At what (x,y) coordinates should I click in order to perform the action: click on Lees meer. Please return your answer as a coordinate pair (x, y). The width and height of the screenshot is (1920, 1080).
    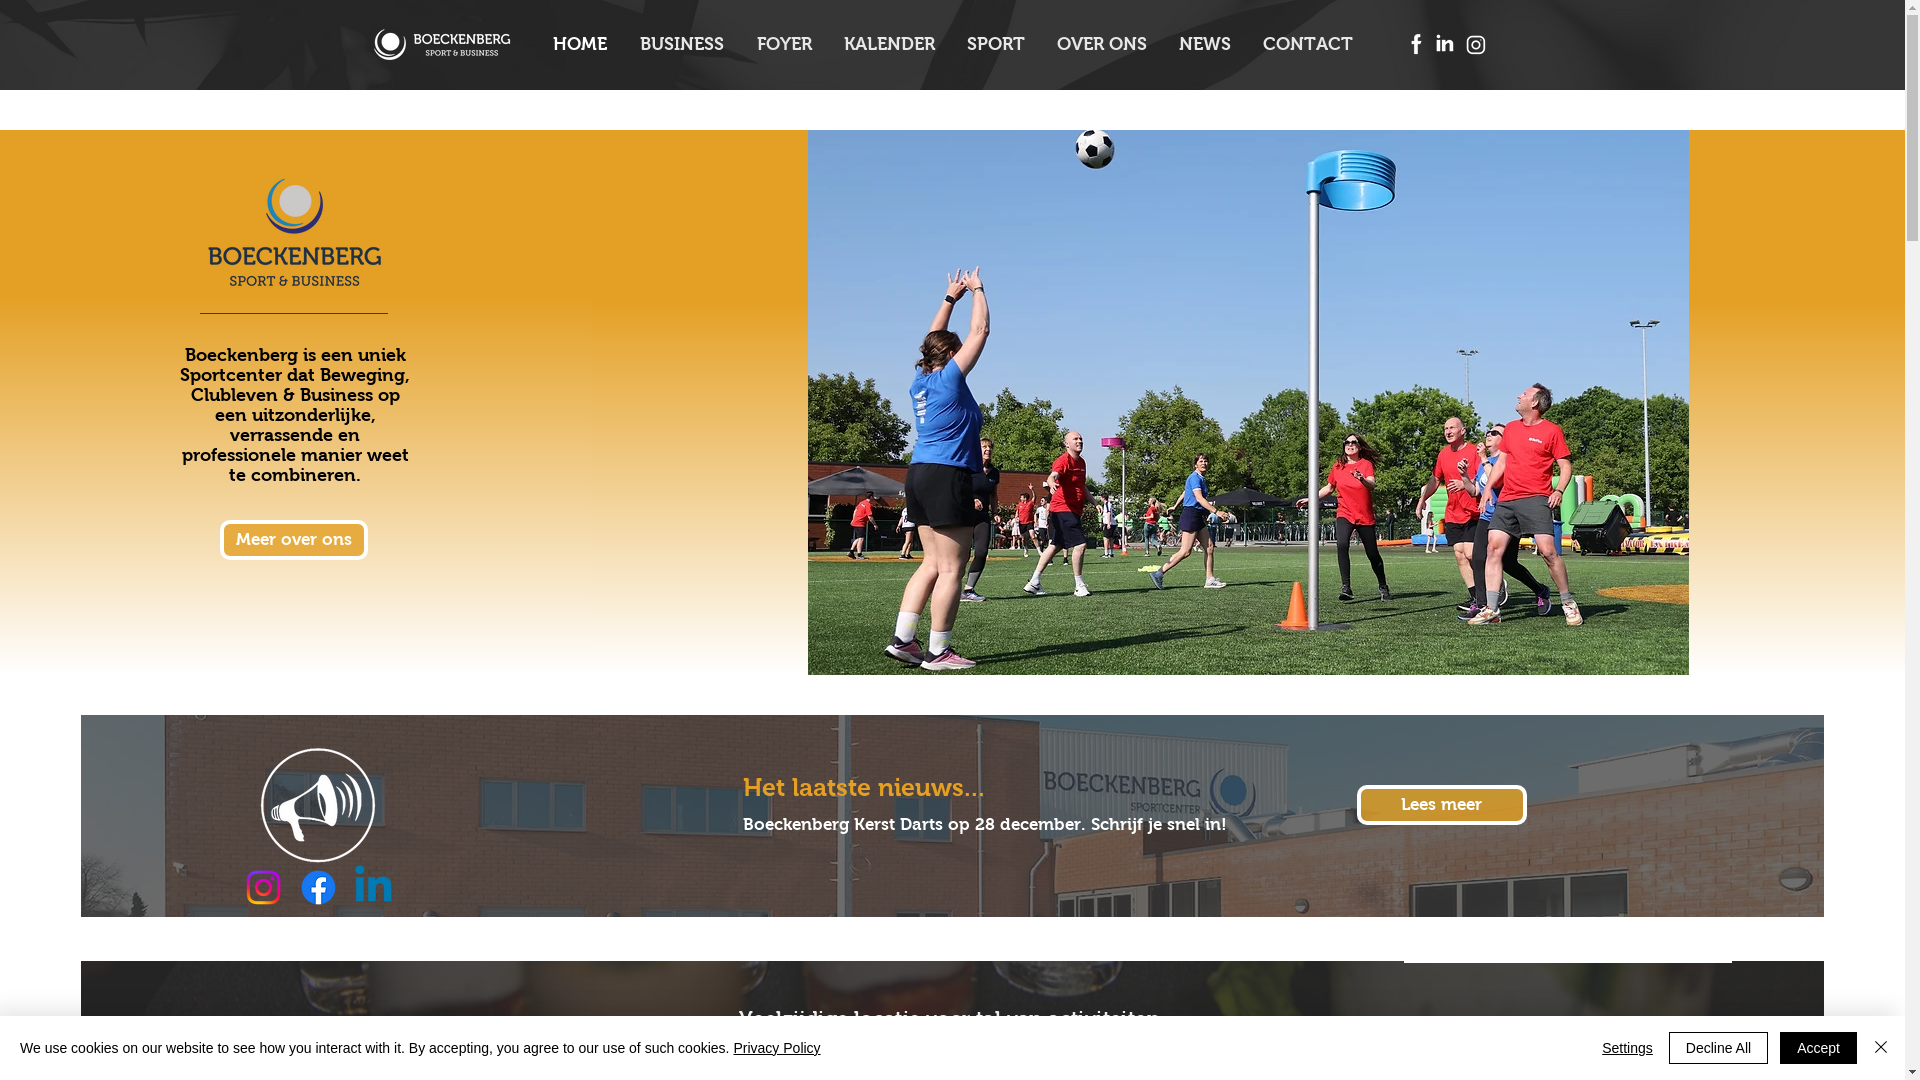
    Looking at the image, I should click on (1442, 805).